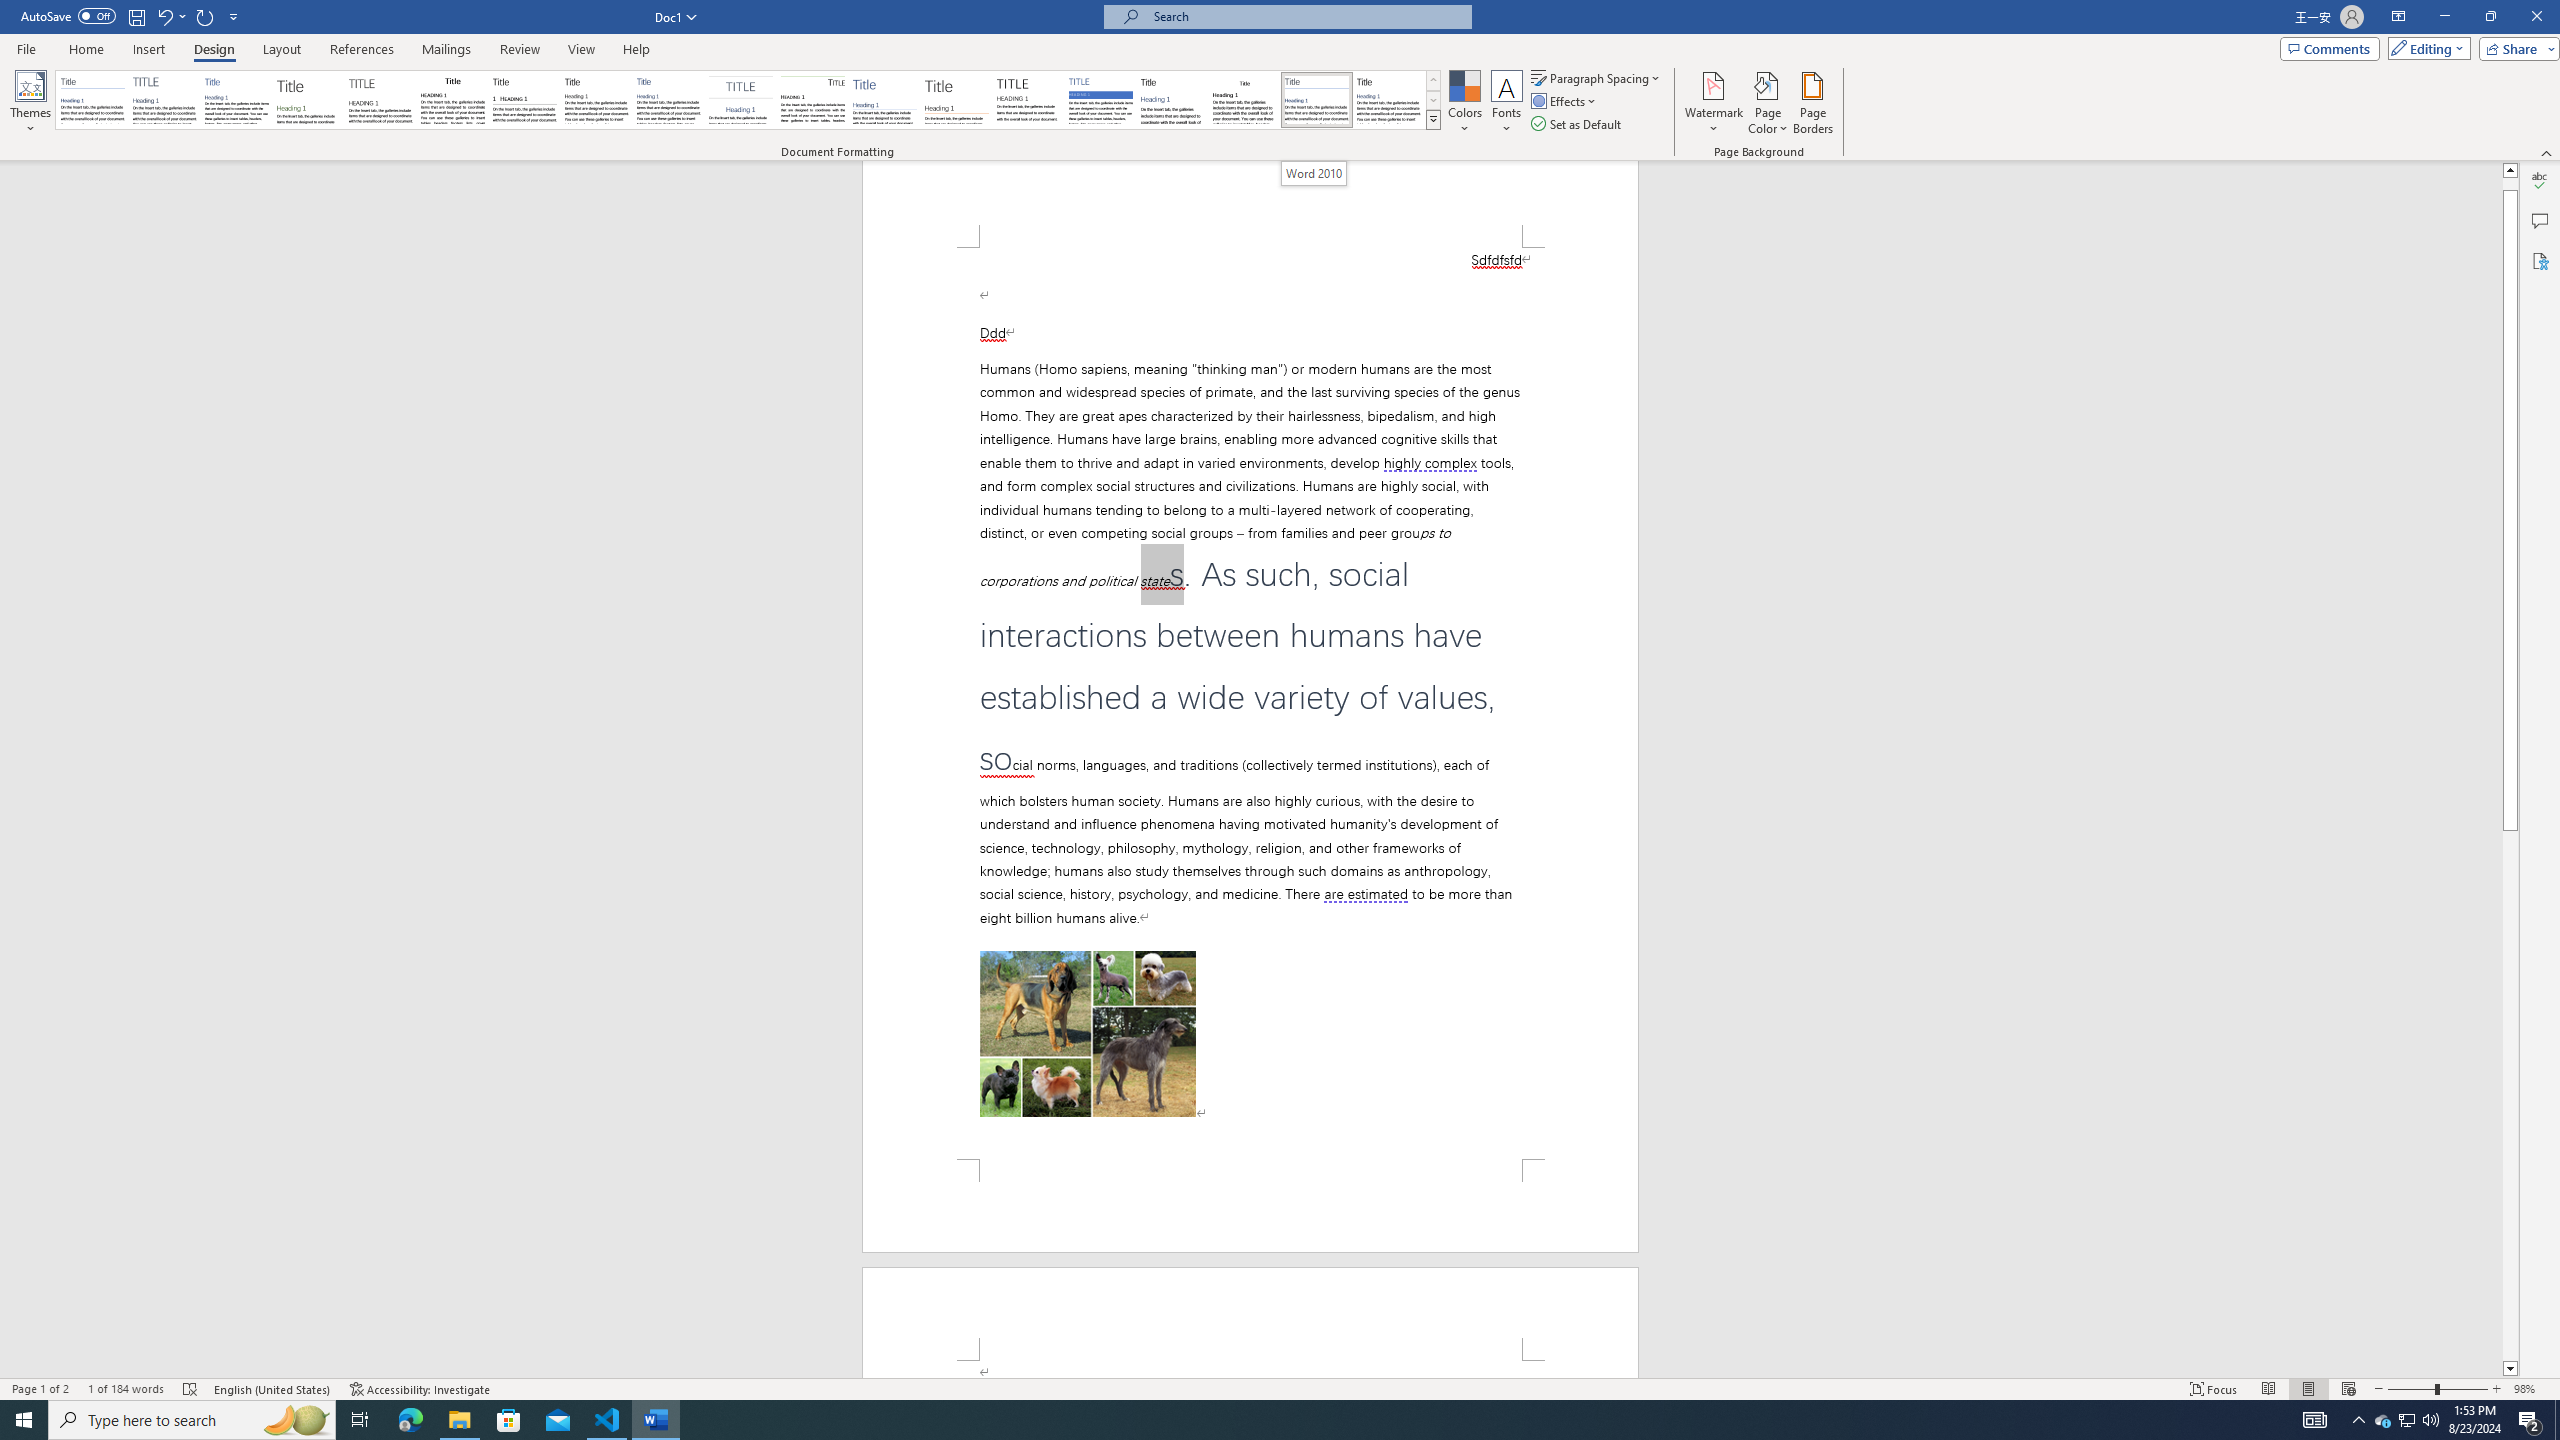  Describe the element at coordinates (1390, 100) in the screenshot. I see `Word 2013` at that location.